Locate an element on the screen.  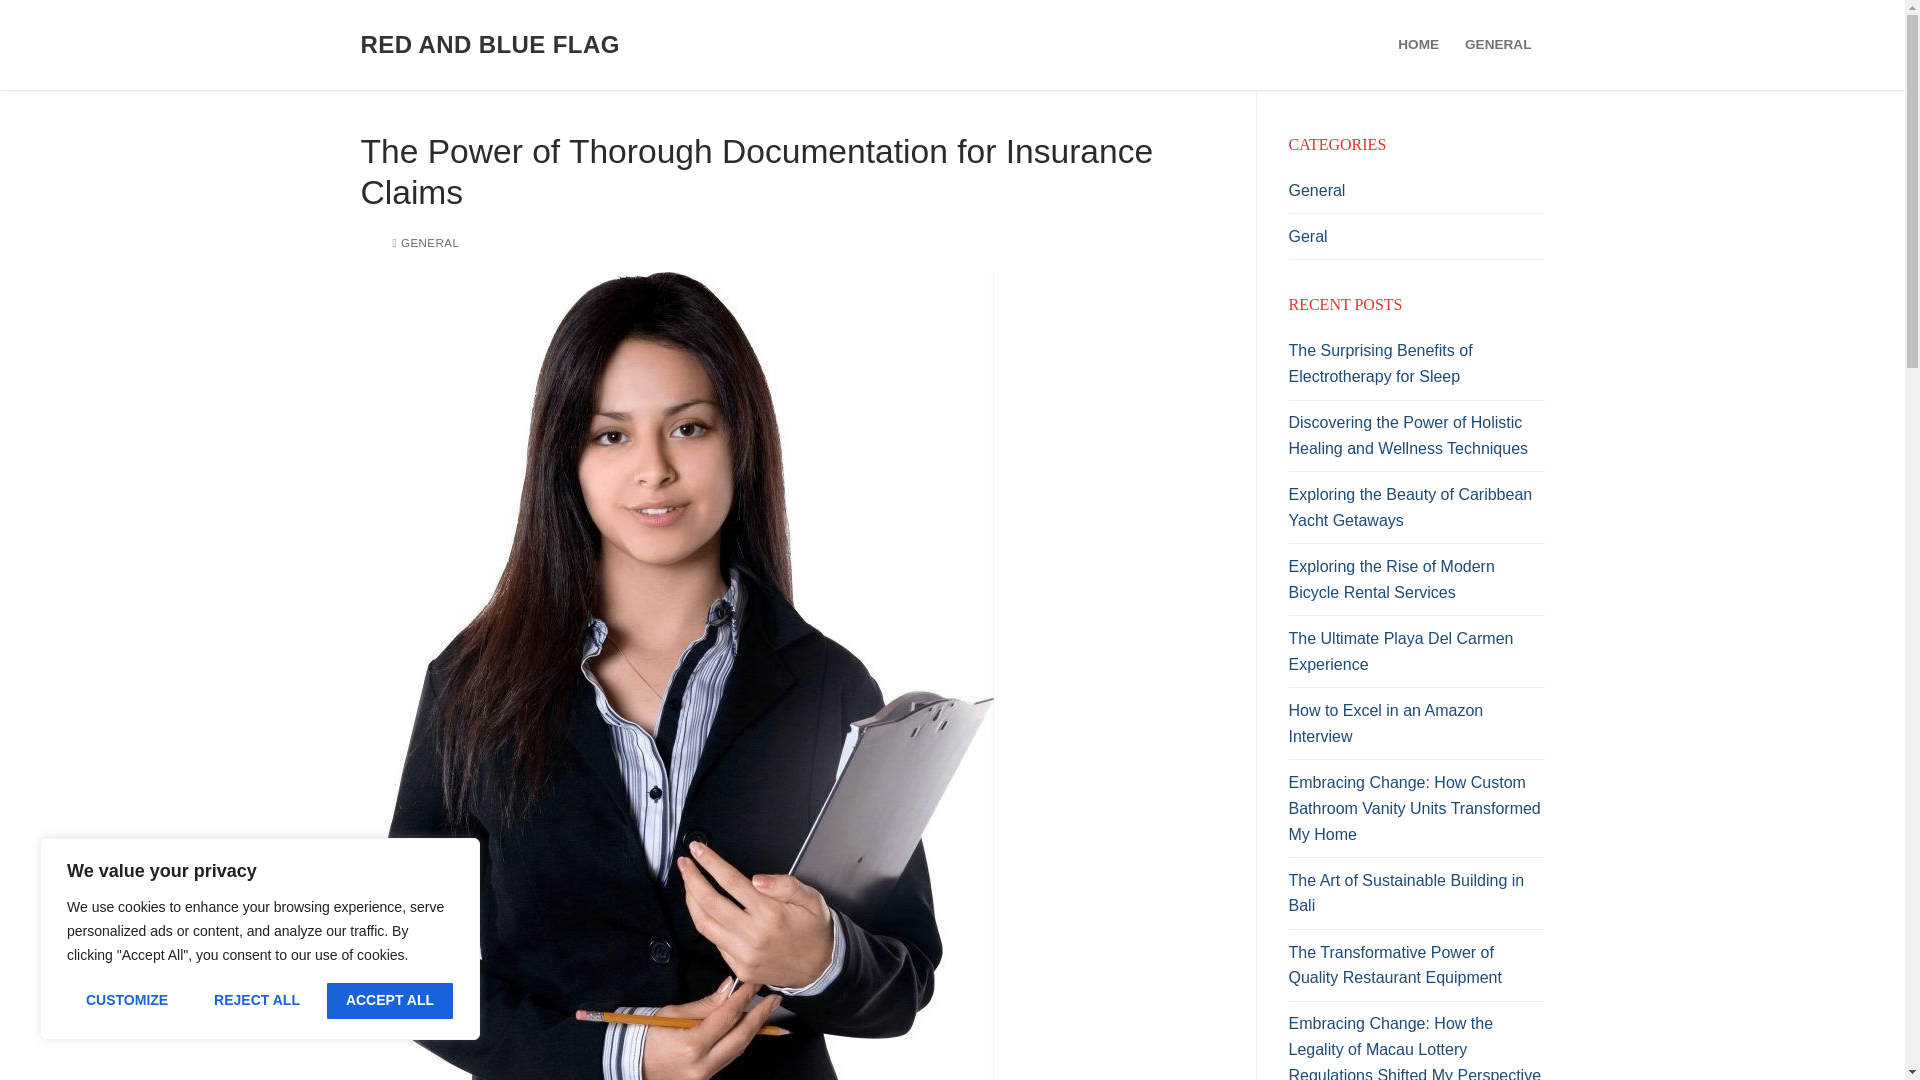
GENERAL is located at coordinates (424, 242).